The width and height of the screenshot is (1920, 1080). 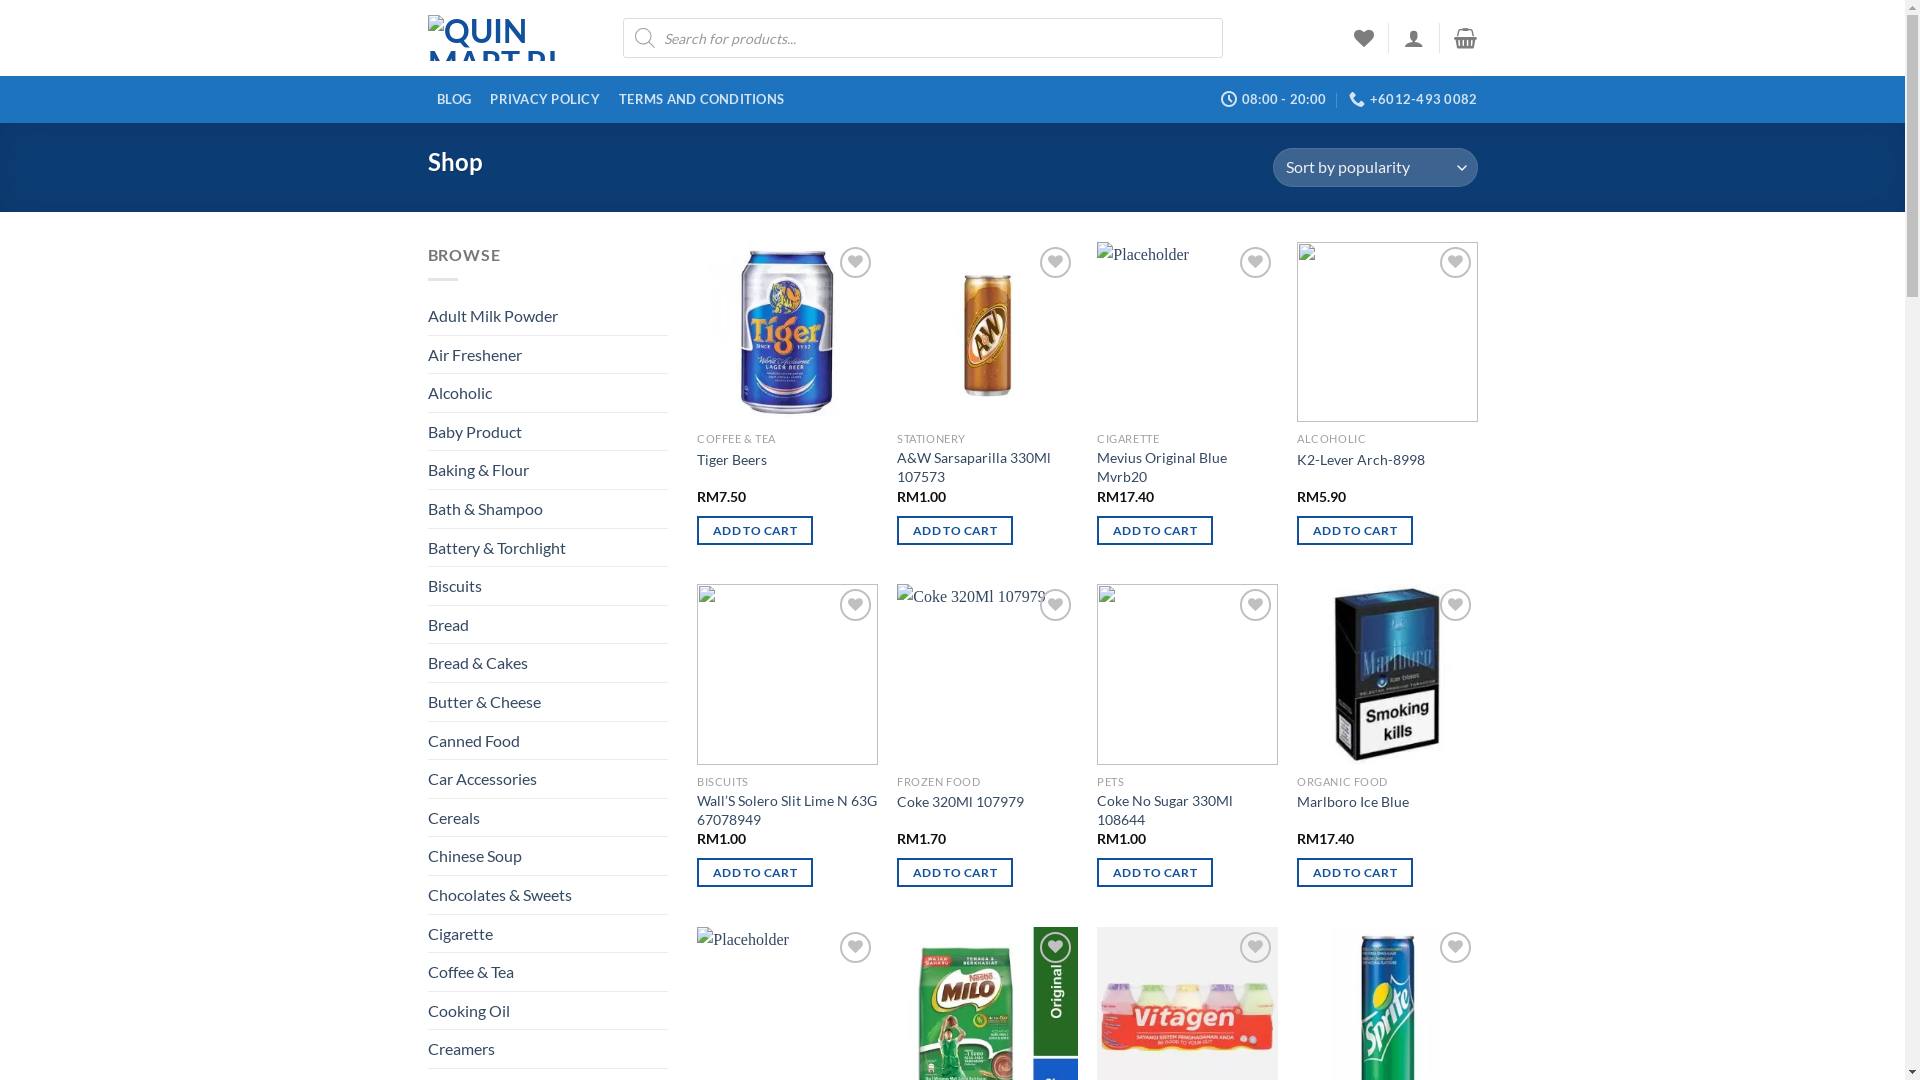 What do you see at coordinates (548, 509) in the screenshot?
I see `Bath & Shampoo` at bounding box center [548, 509].